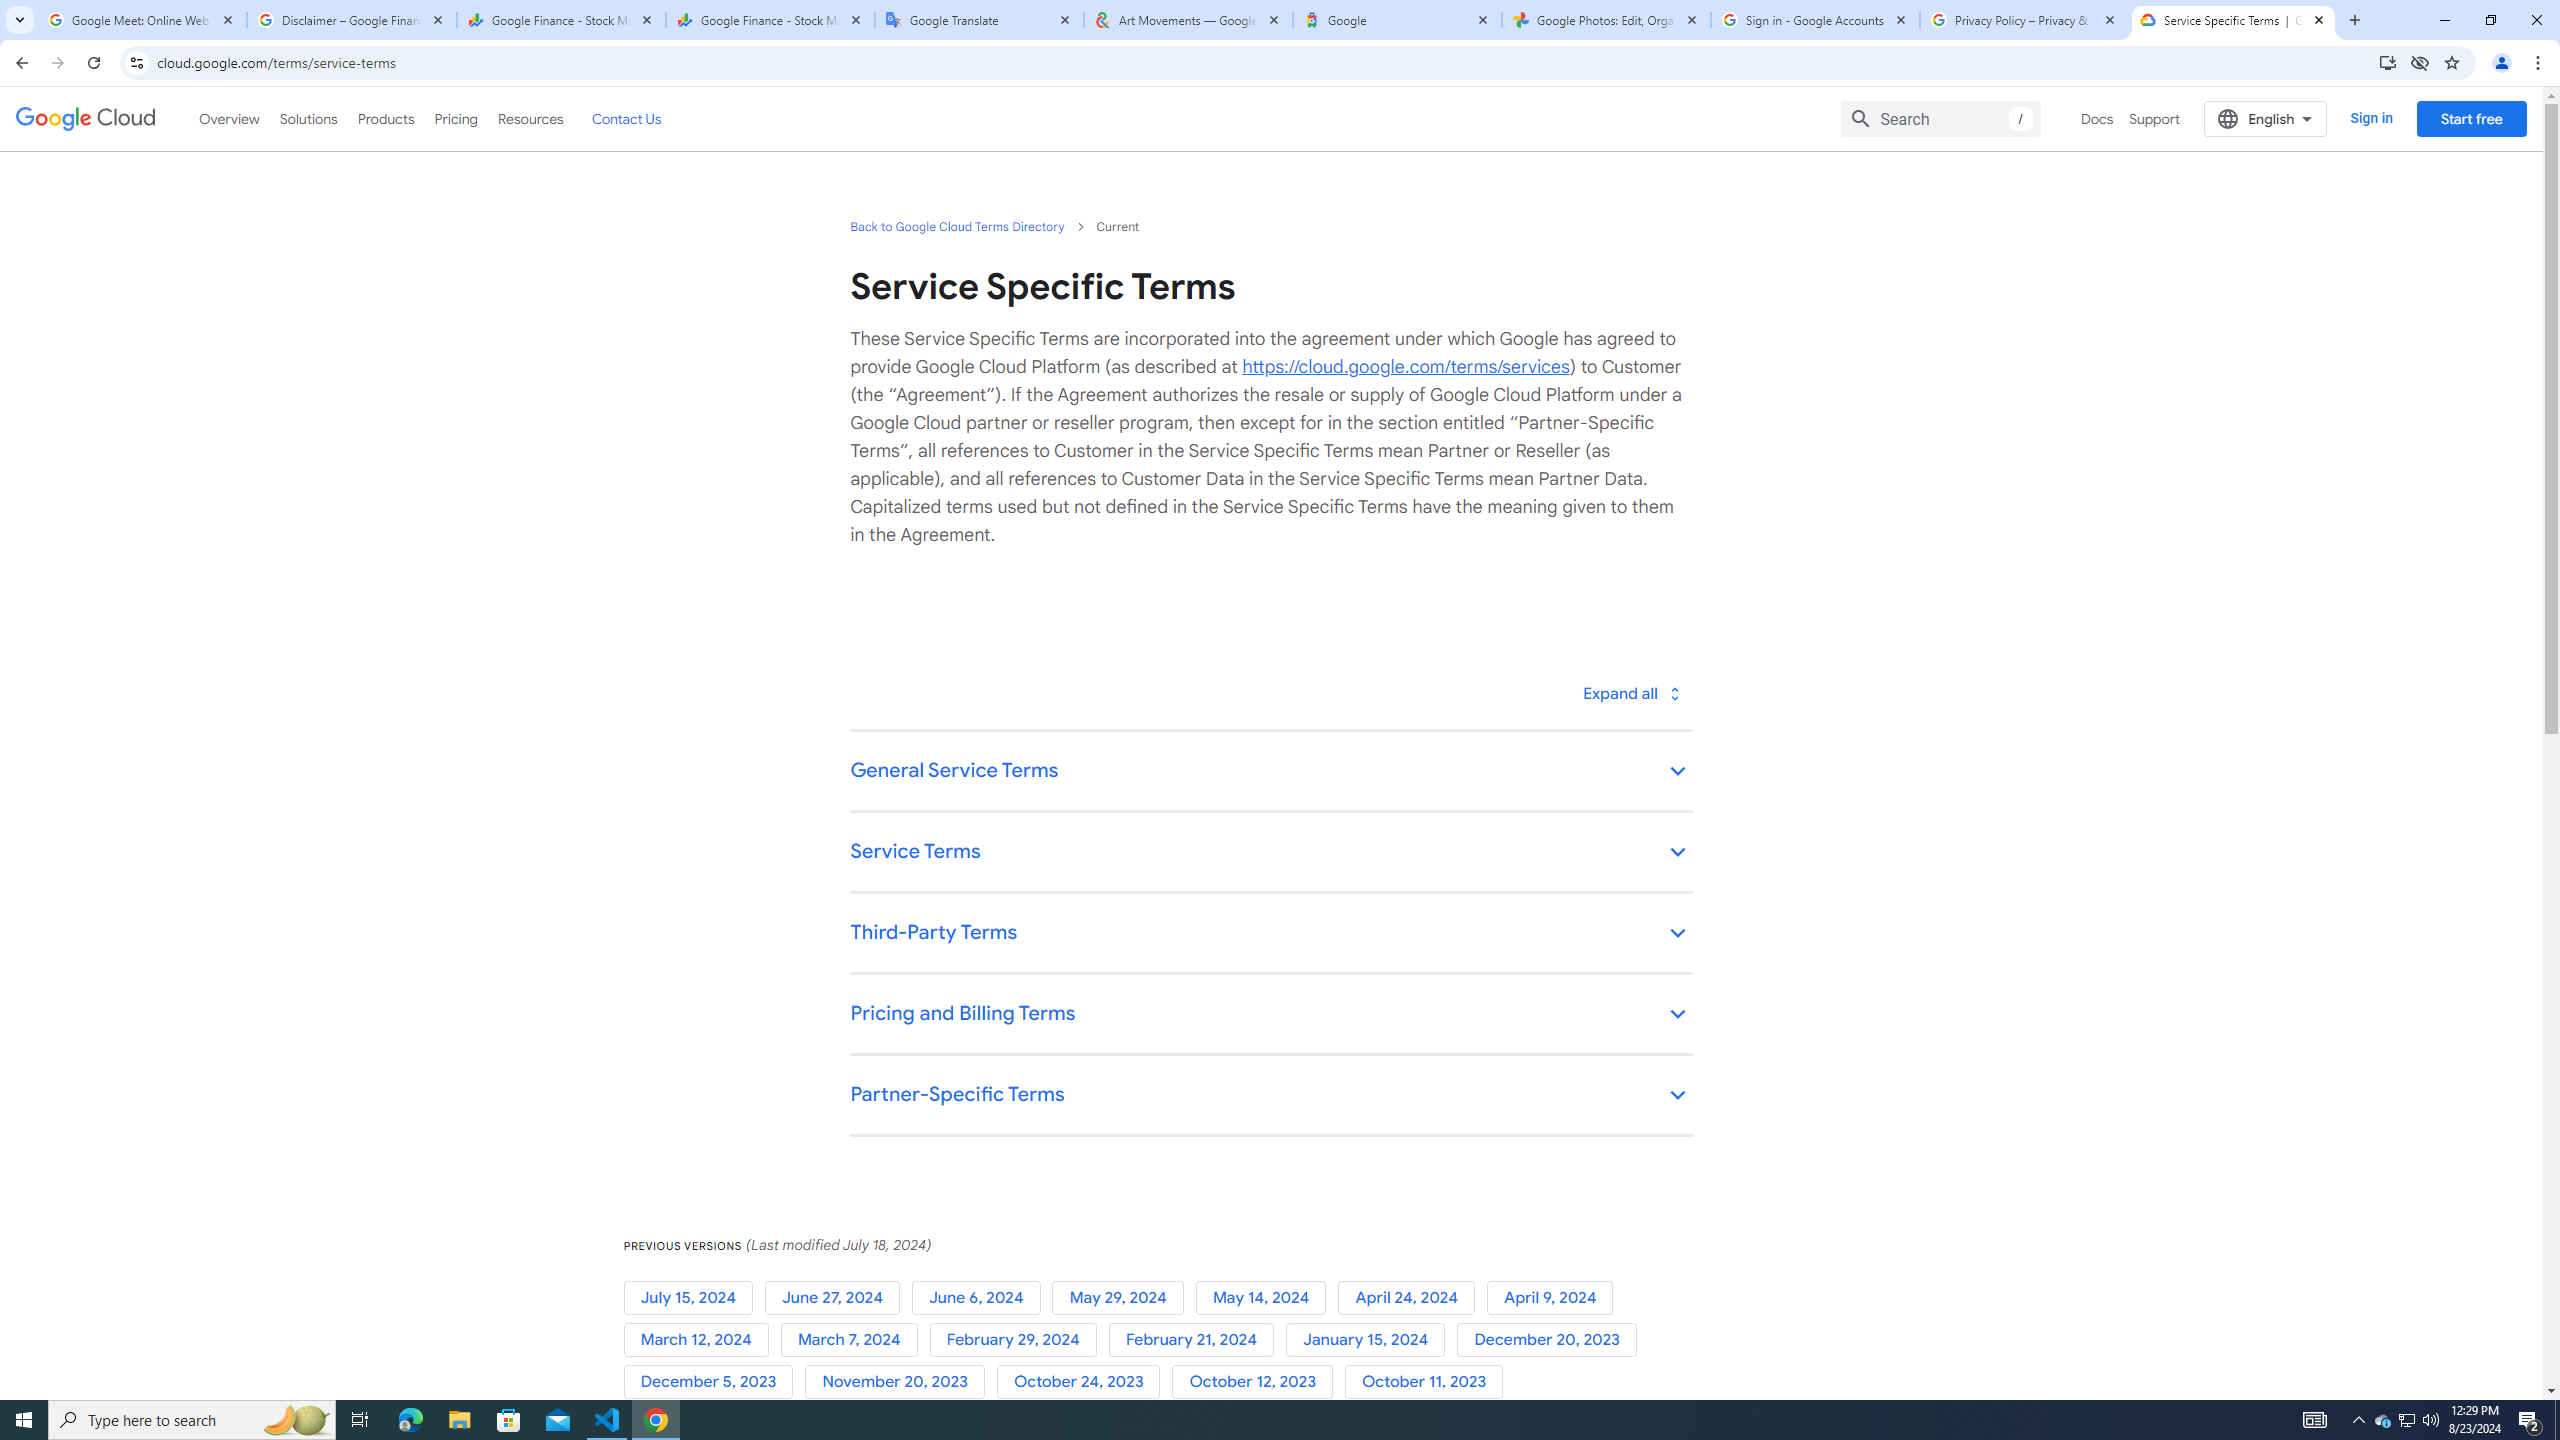  I want to click on Sign in - Google Accounts, so click(1816, 20).